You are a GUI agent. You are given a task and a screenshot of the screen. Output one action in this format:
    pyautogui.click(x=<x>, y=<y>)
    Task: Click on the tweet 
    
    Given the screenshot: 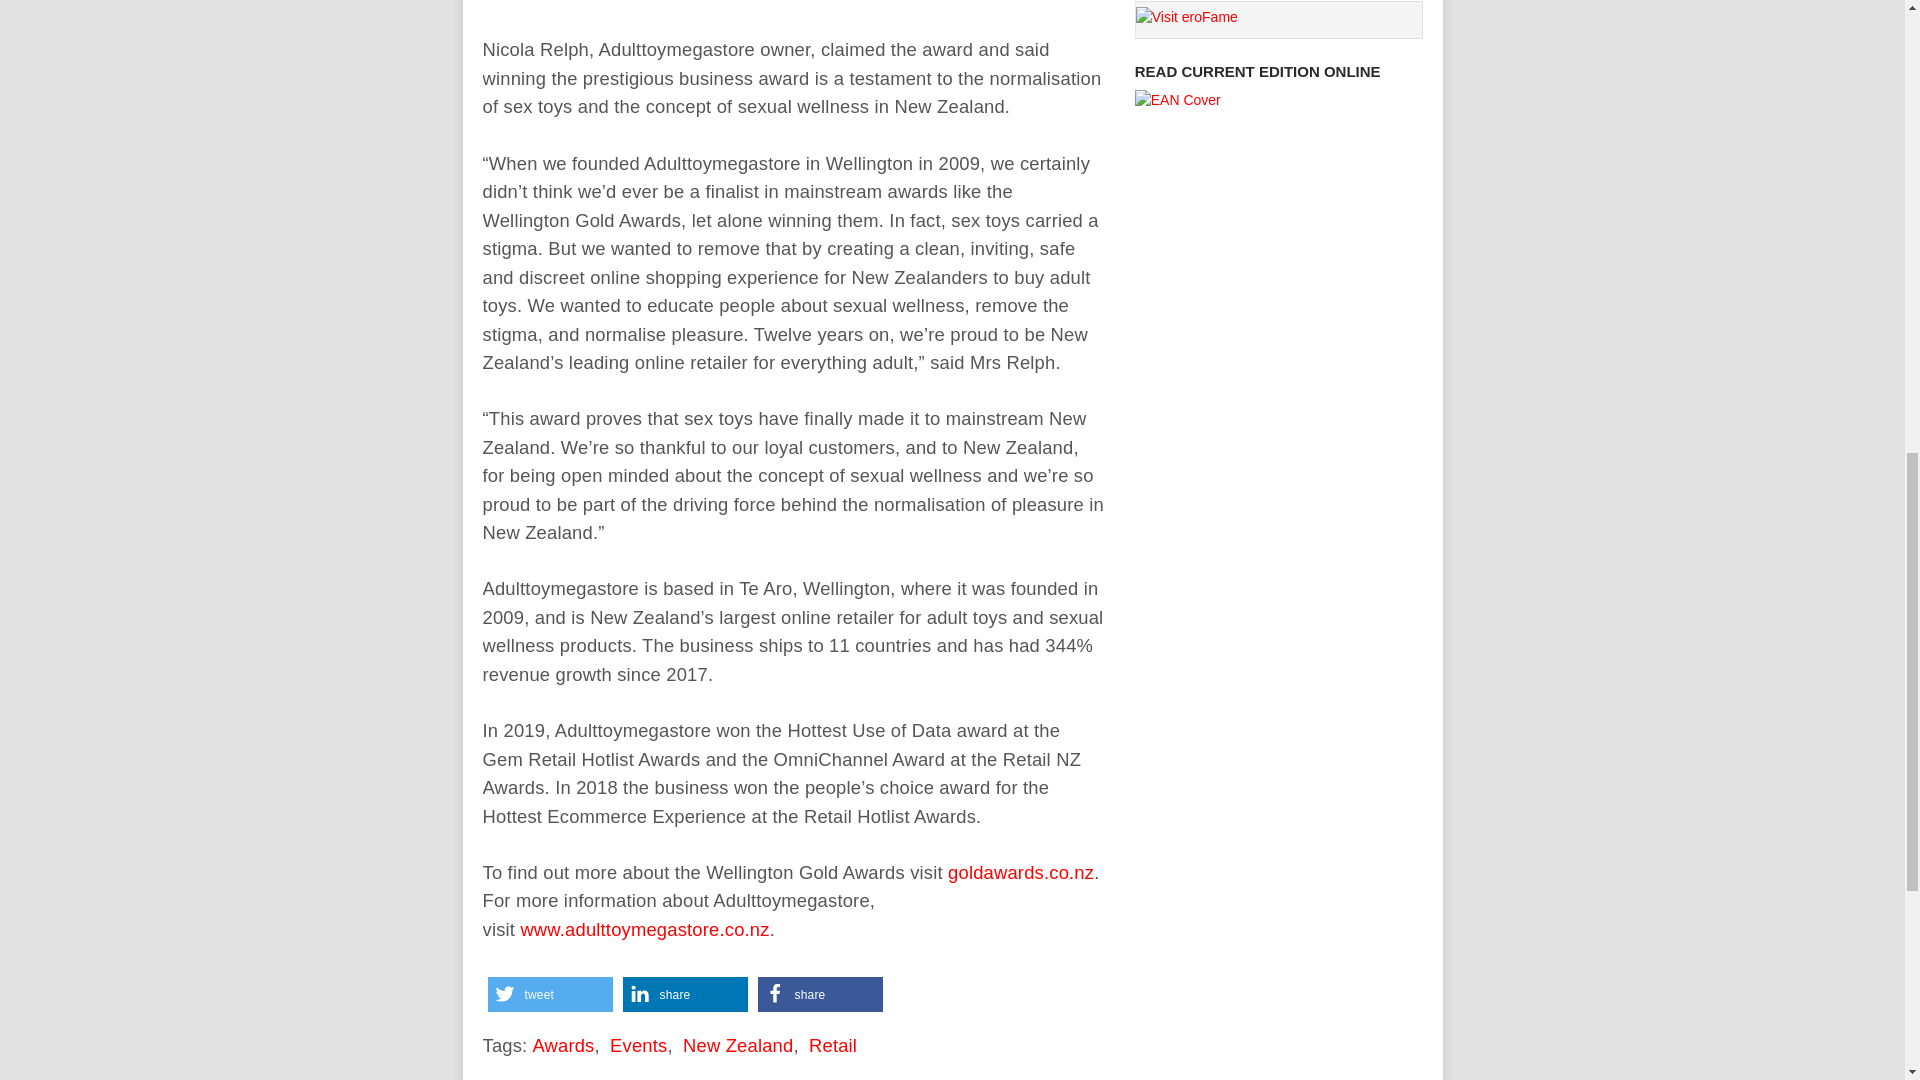 What is the action you would take?
    pyautogui.click(x=550, y=994)
    